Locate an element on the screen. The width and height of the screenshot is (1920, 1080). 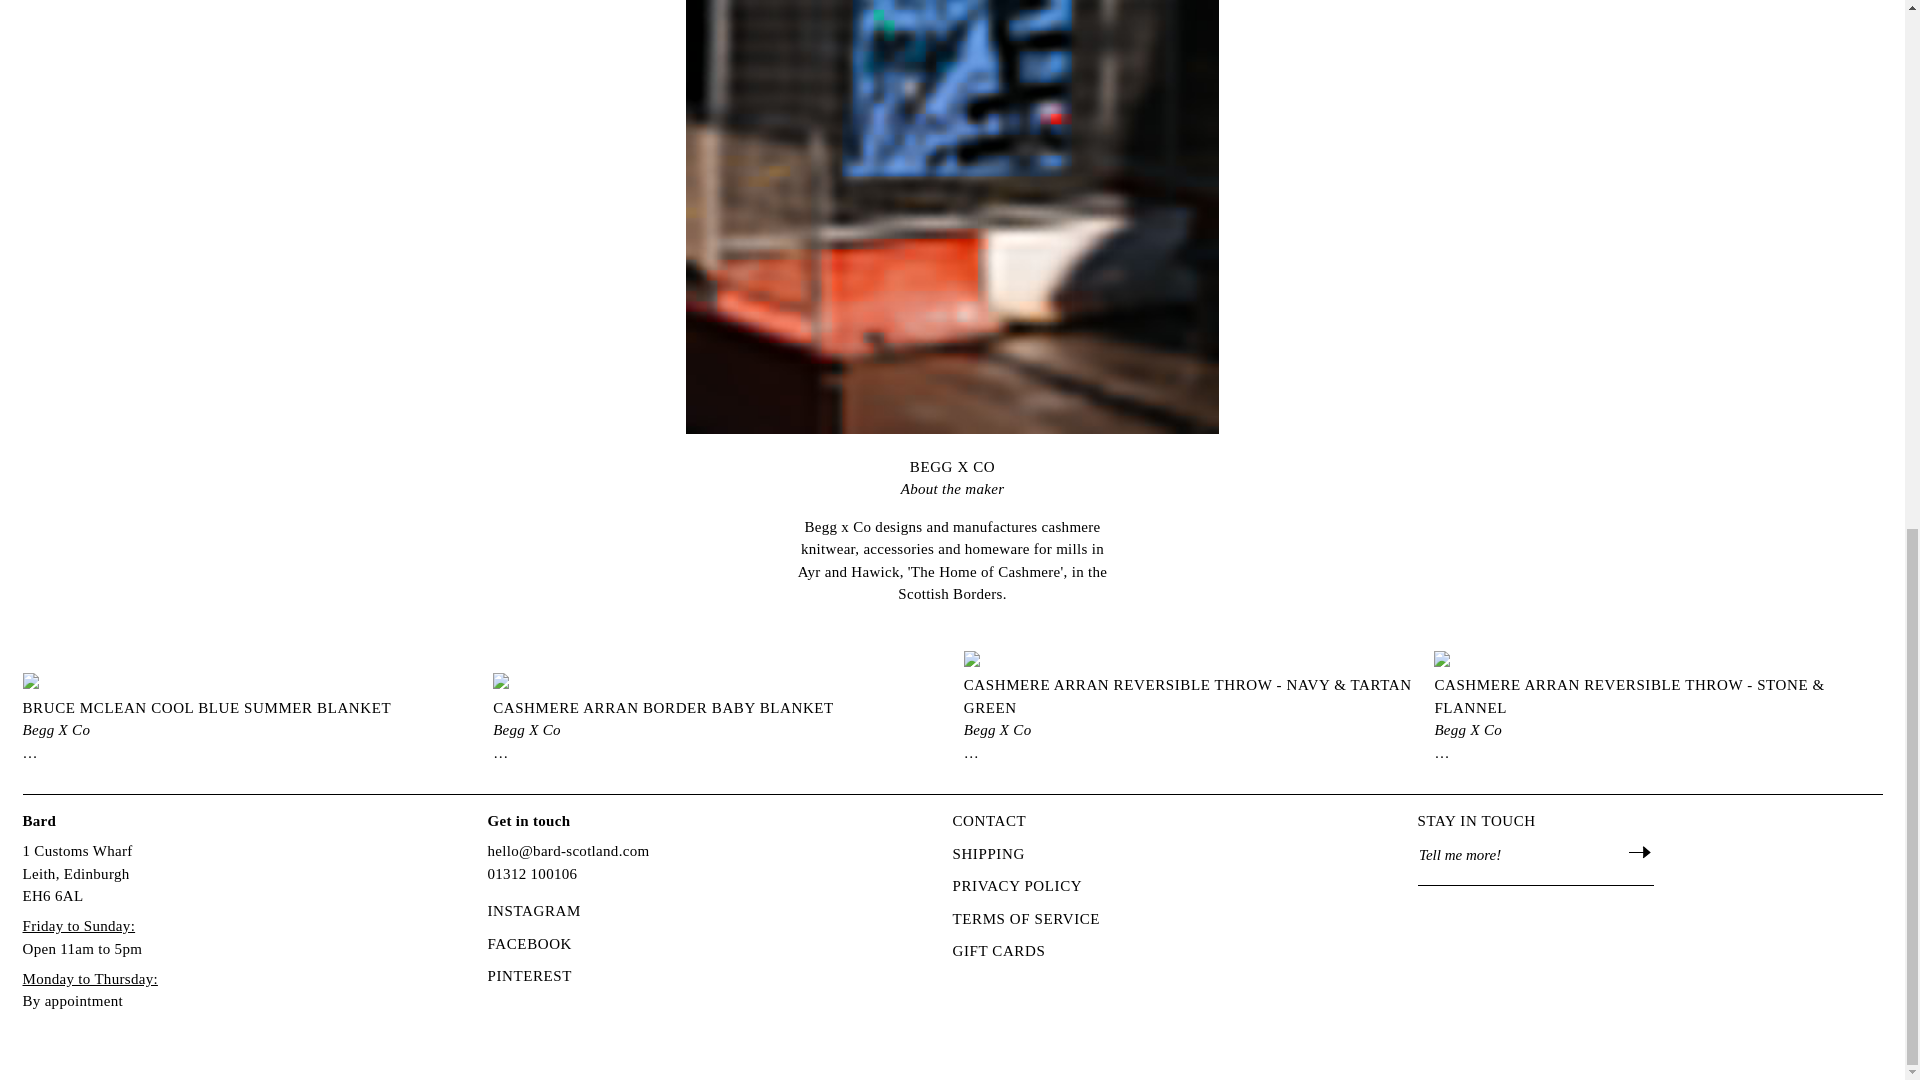
CONTACT is located at coordinates (988, 821).